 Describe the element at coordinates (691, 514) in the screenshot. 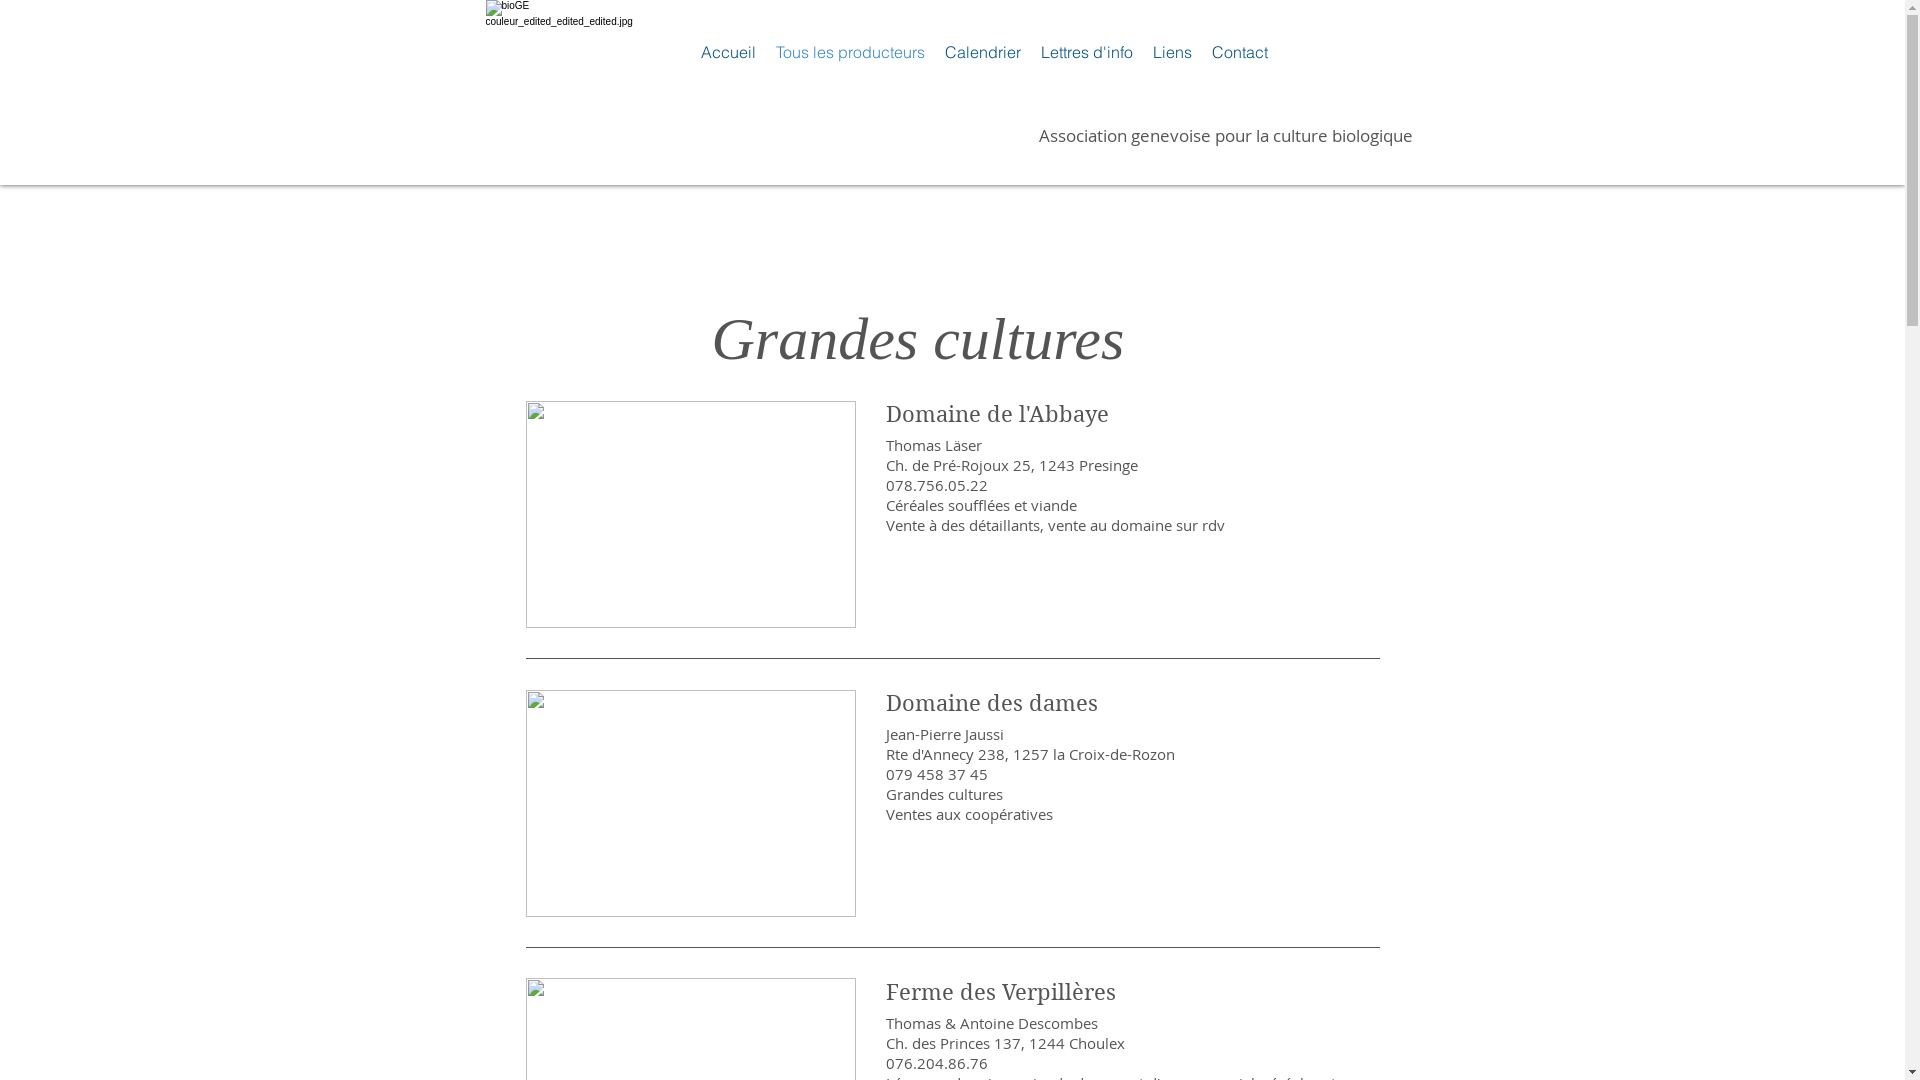

I see `Abbaye.png` at that location.